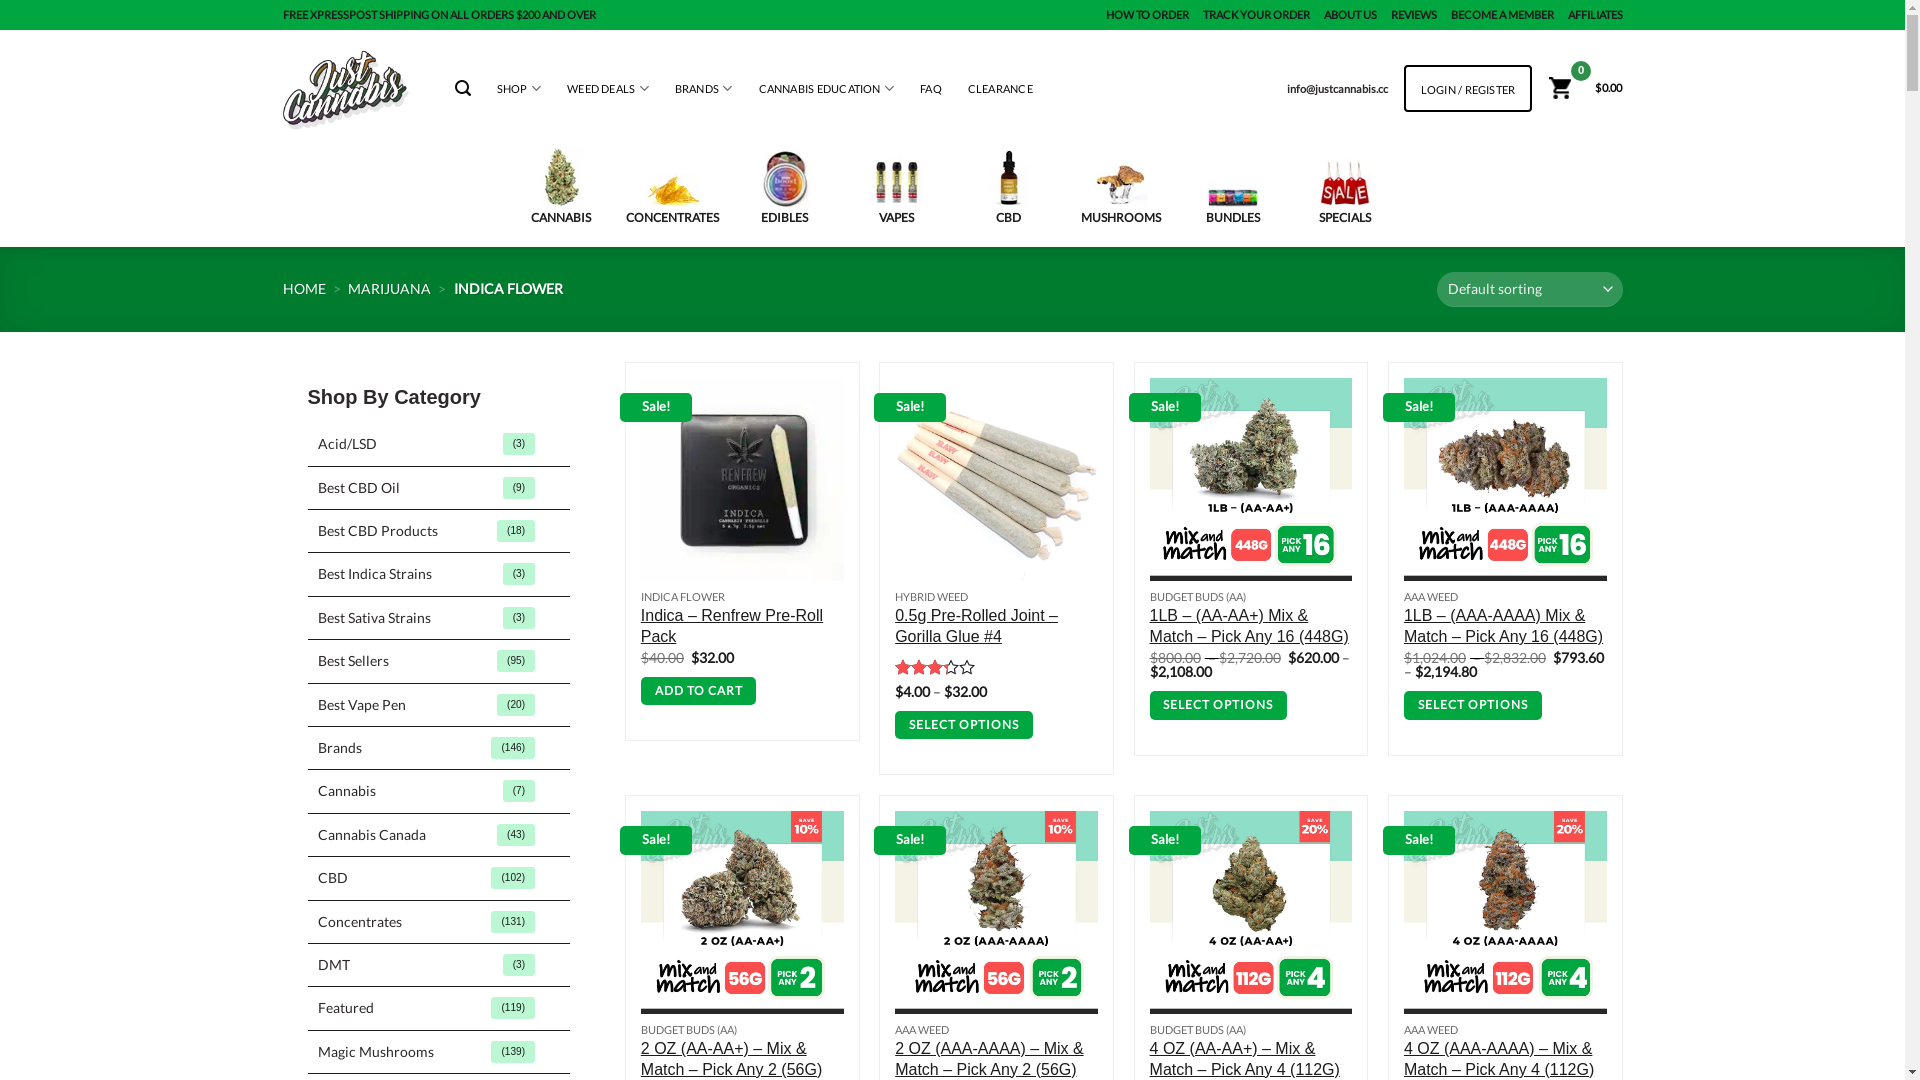 The image size is (1920, 1080). I want to click on Best Sativa Strains, so click(440, 618).